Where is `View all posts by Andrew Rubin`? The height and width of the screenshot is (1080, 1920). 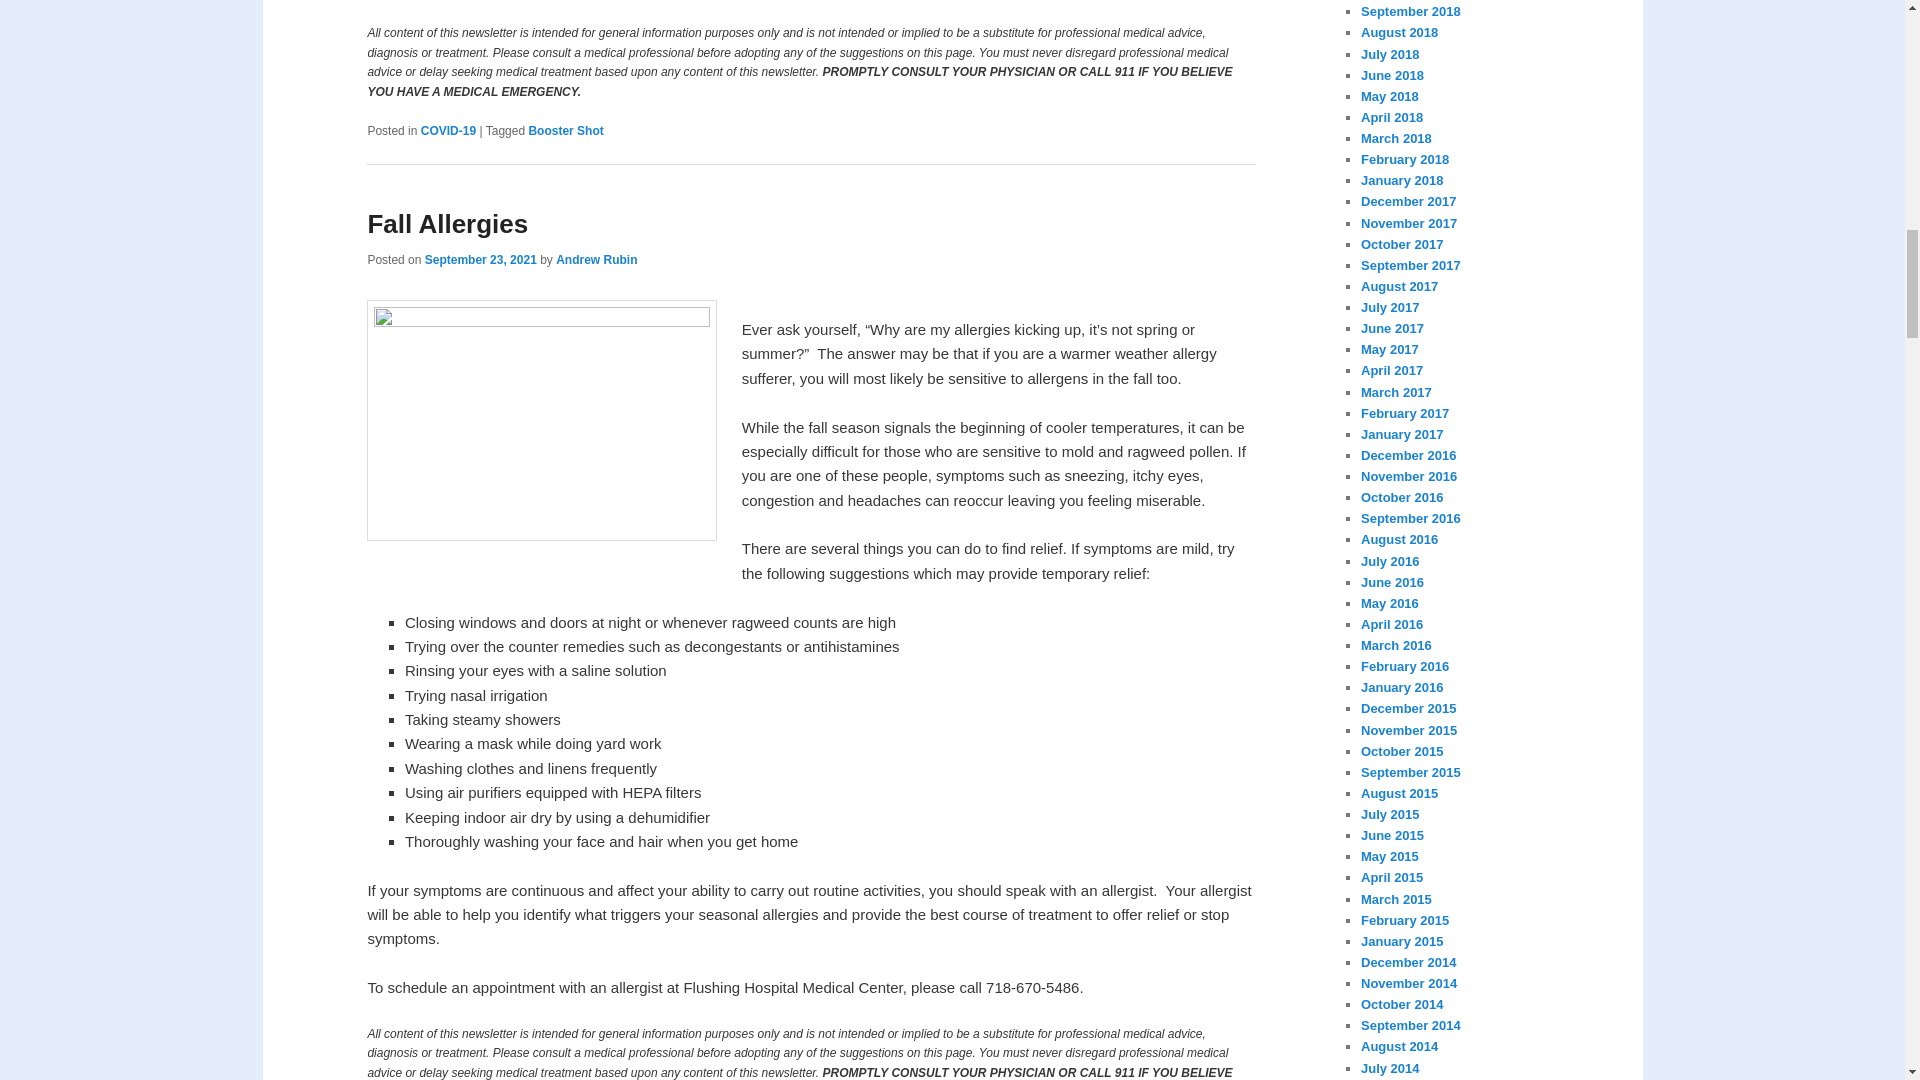
View all posts by Andrew Rubin is located at coordinates (596, 259).